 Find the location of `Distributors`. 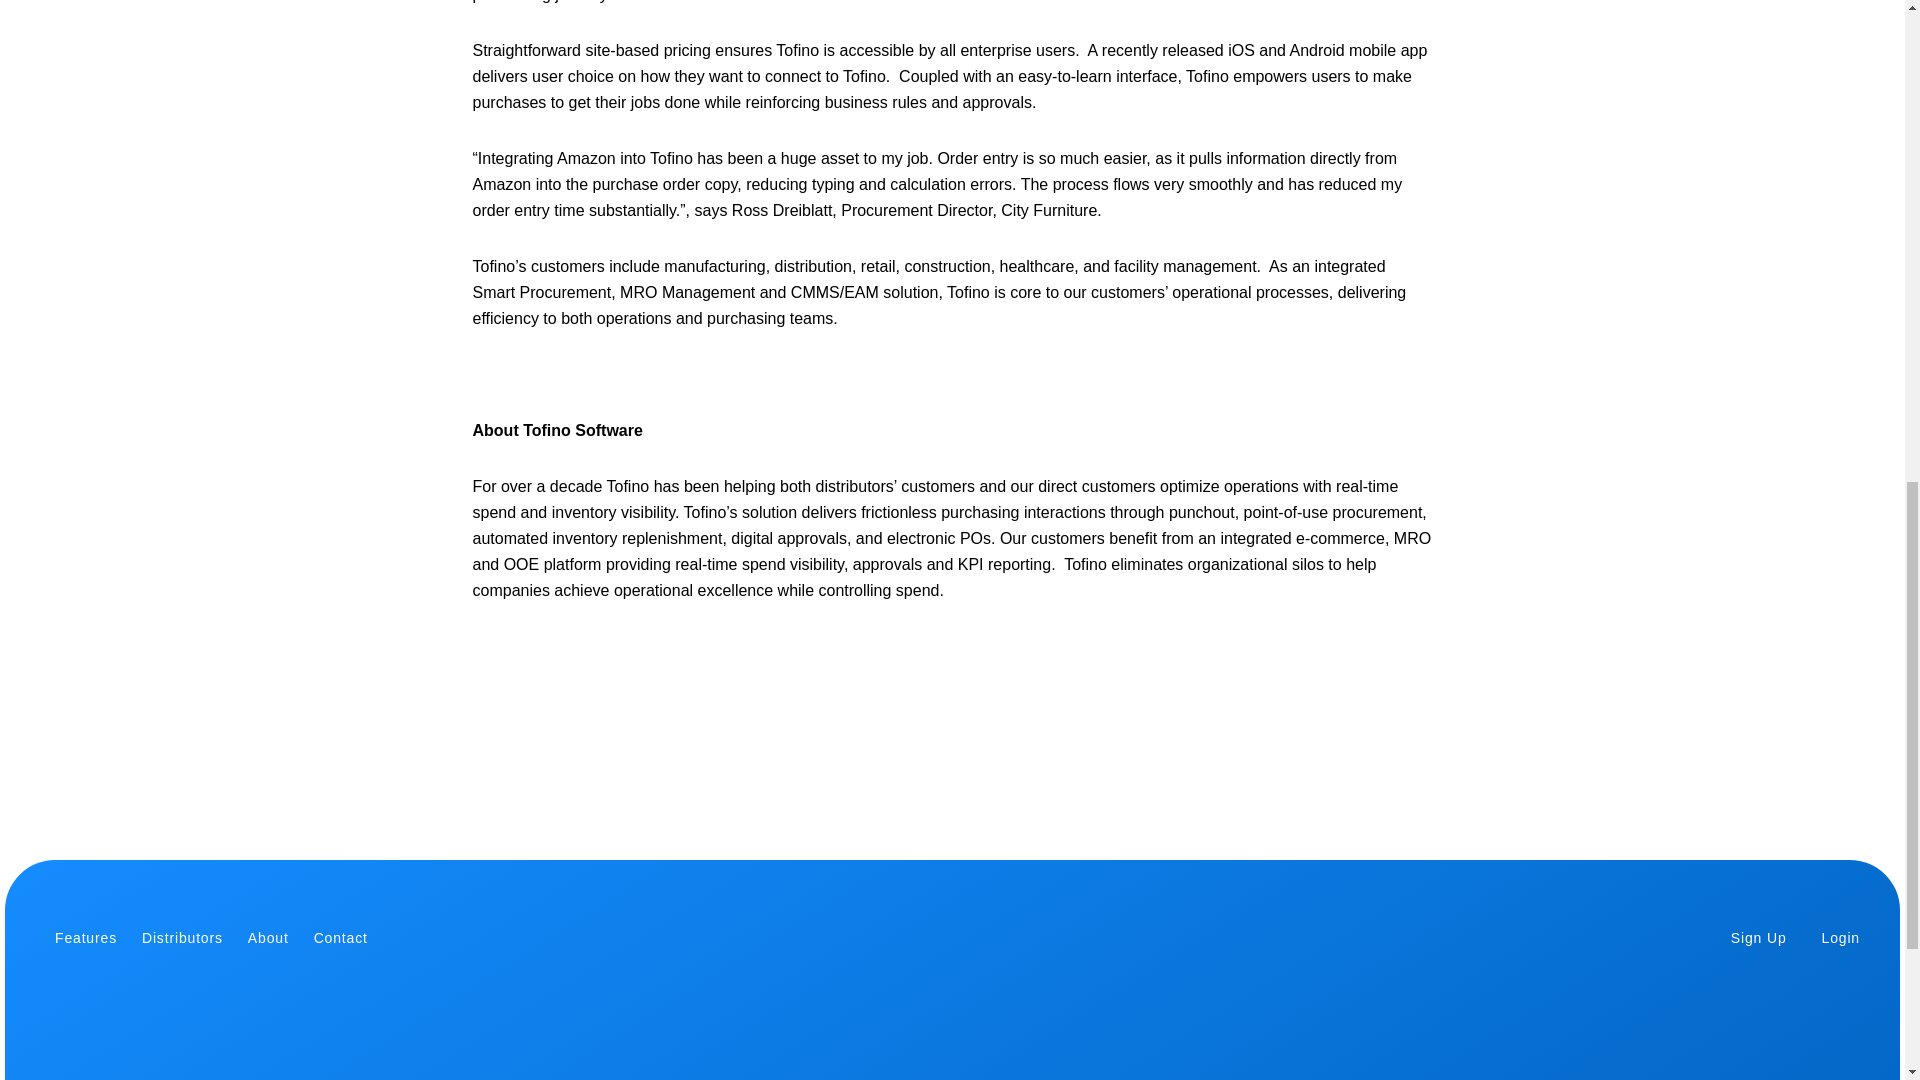

Distributors is located at coordinates (182, 938).